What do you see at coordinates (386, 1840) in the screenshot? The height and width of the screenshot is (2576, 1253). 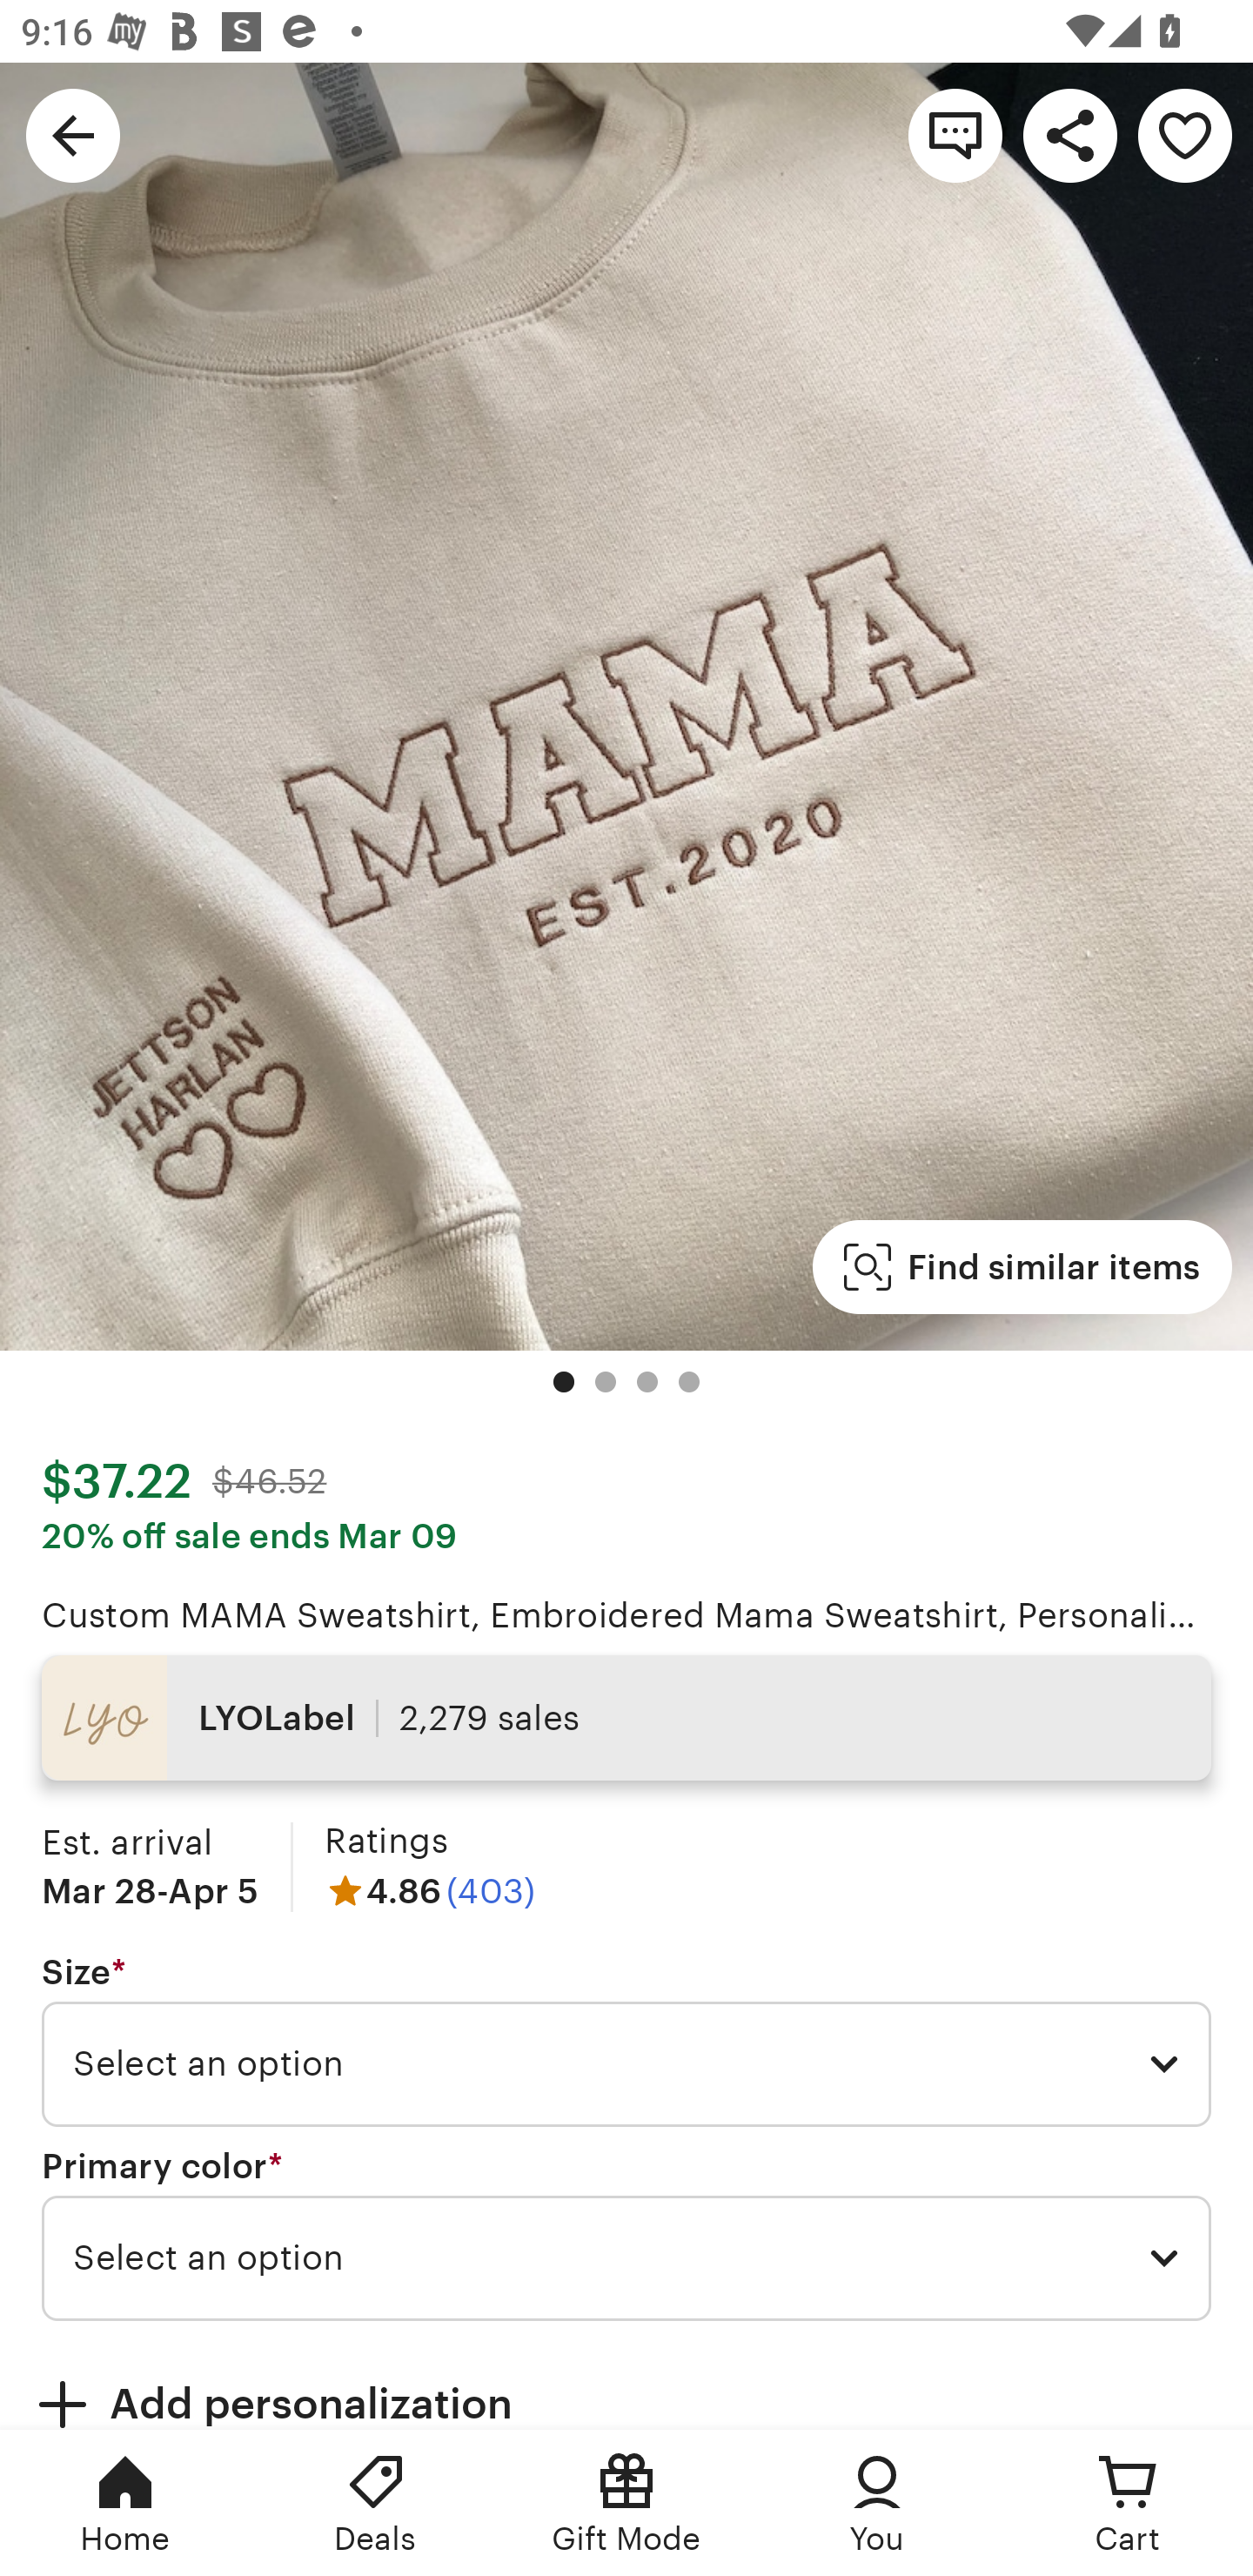 I see `Ratings` at bounding box center [386, 1840].